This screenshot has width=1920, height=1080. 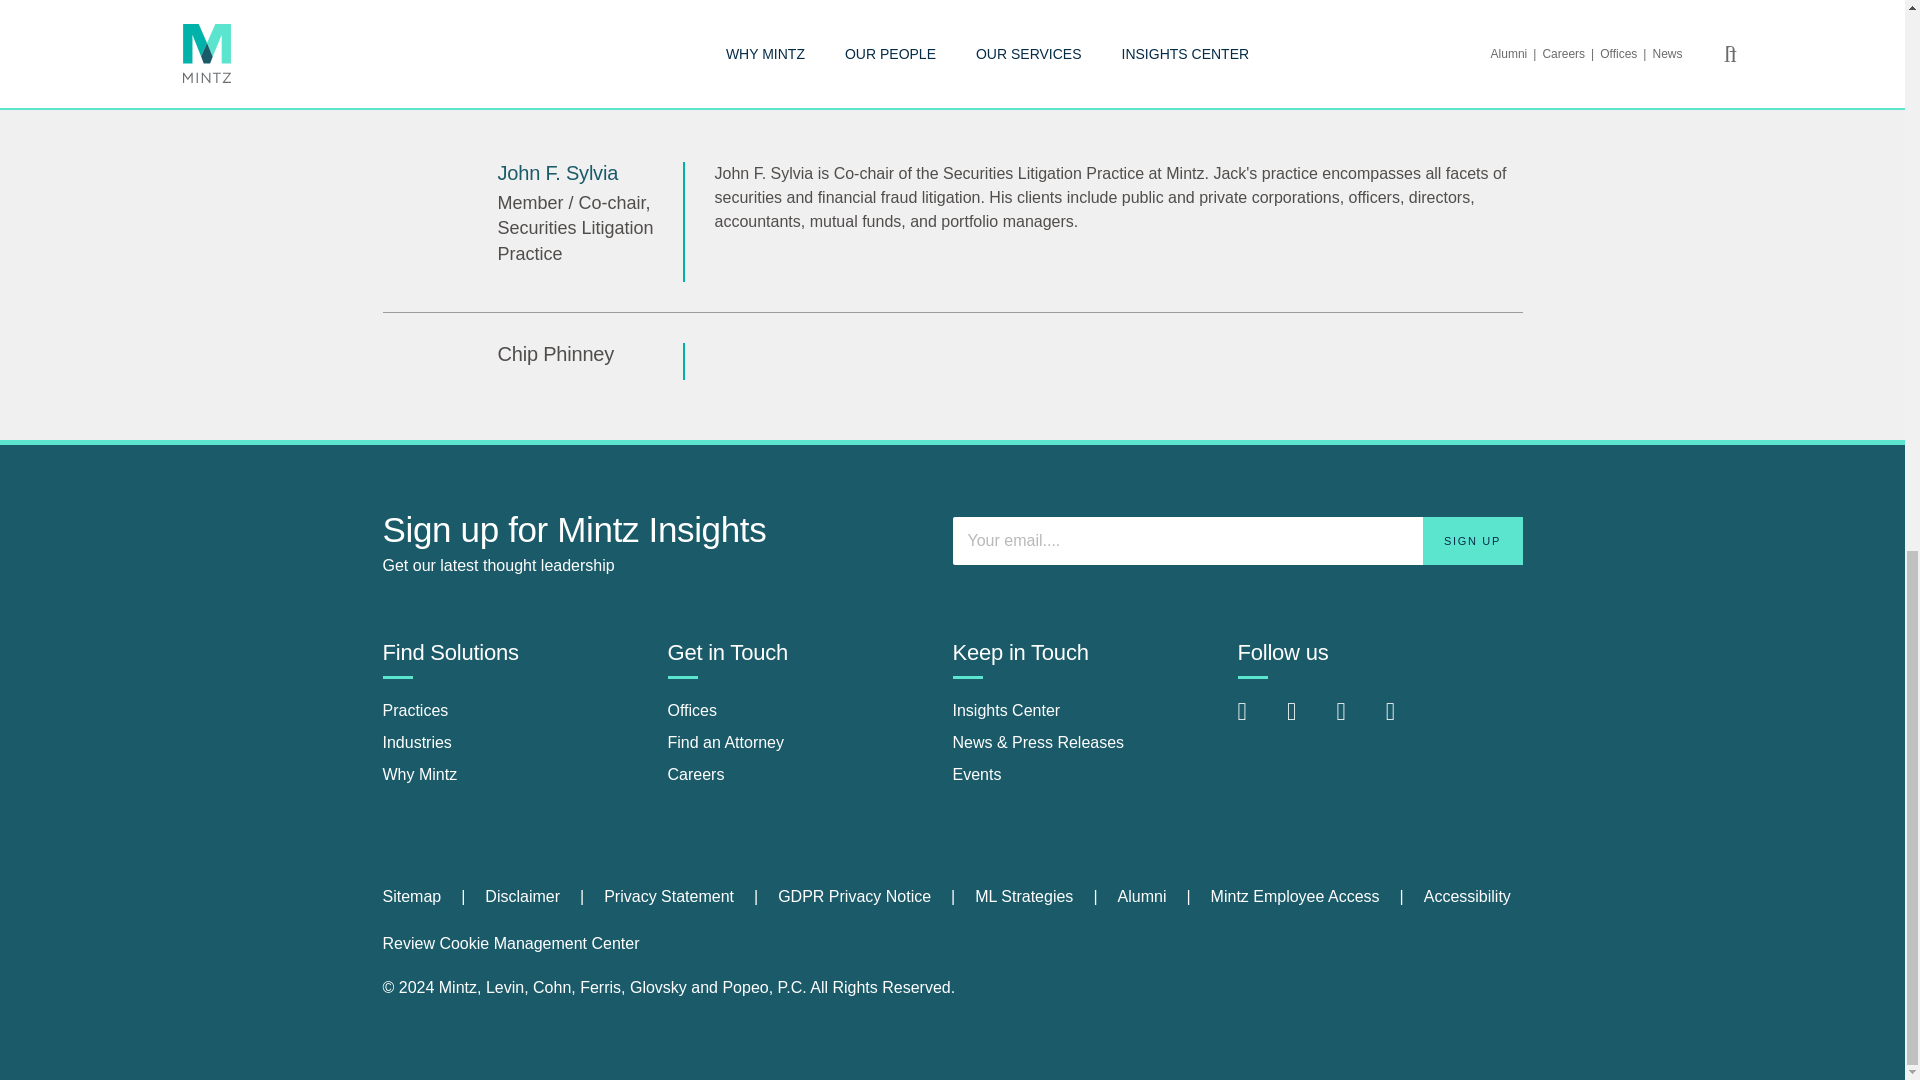 What do you see at coordinates (416, 742) in the screenshot?
I see `Industries` at bounding box center [416, 742].